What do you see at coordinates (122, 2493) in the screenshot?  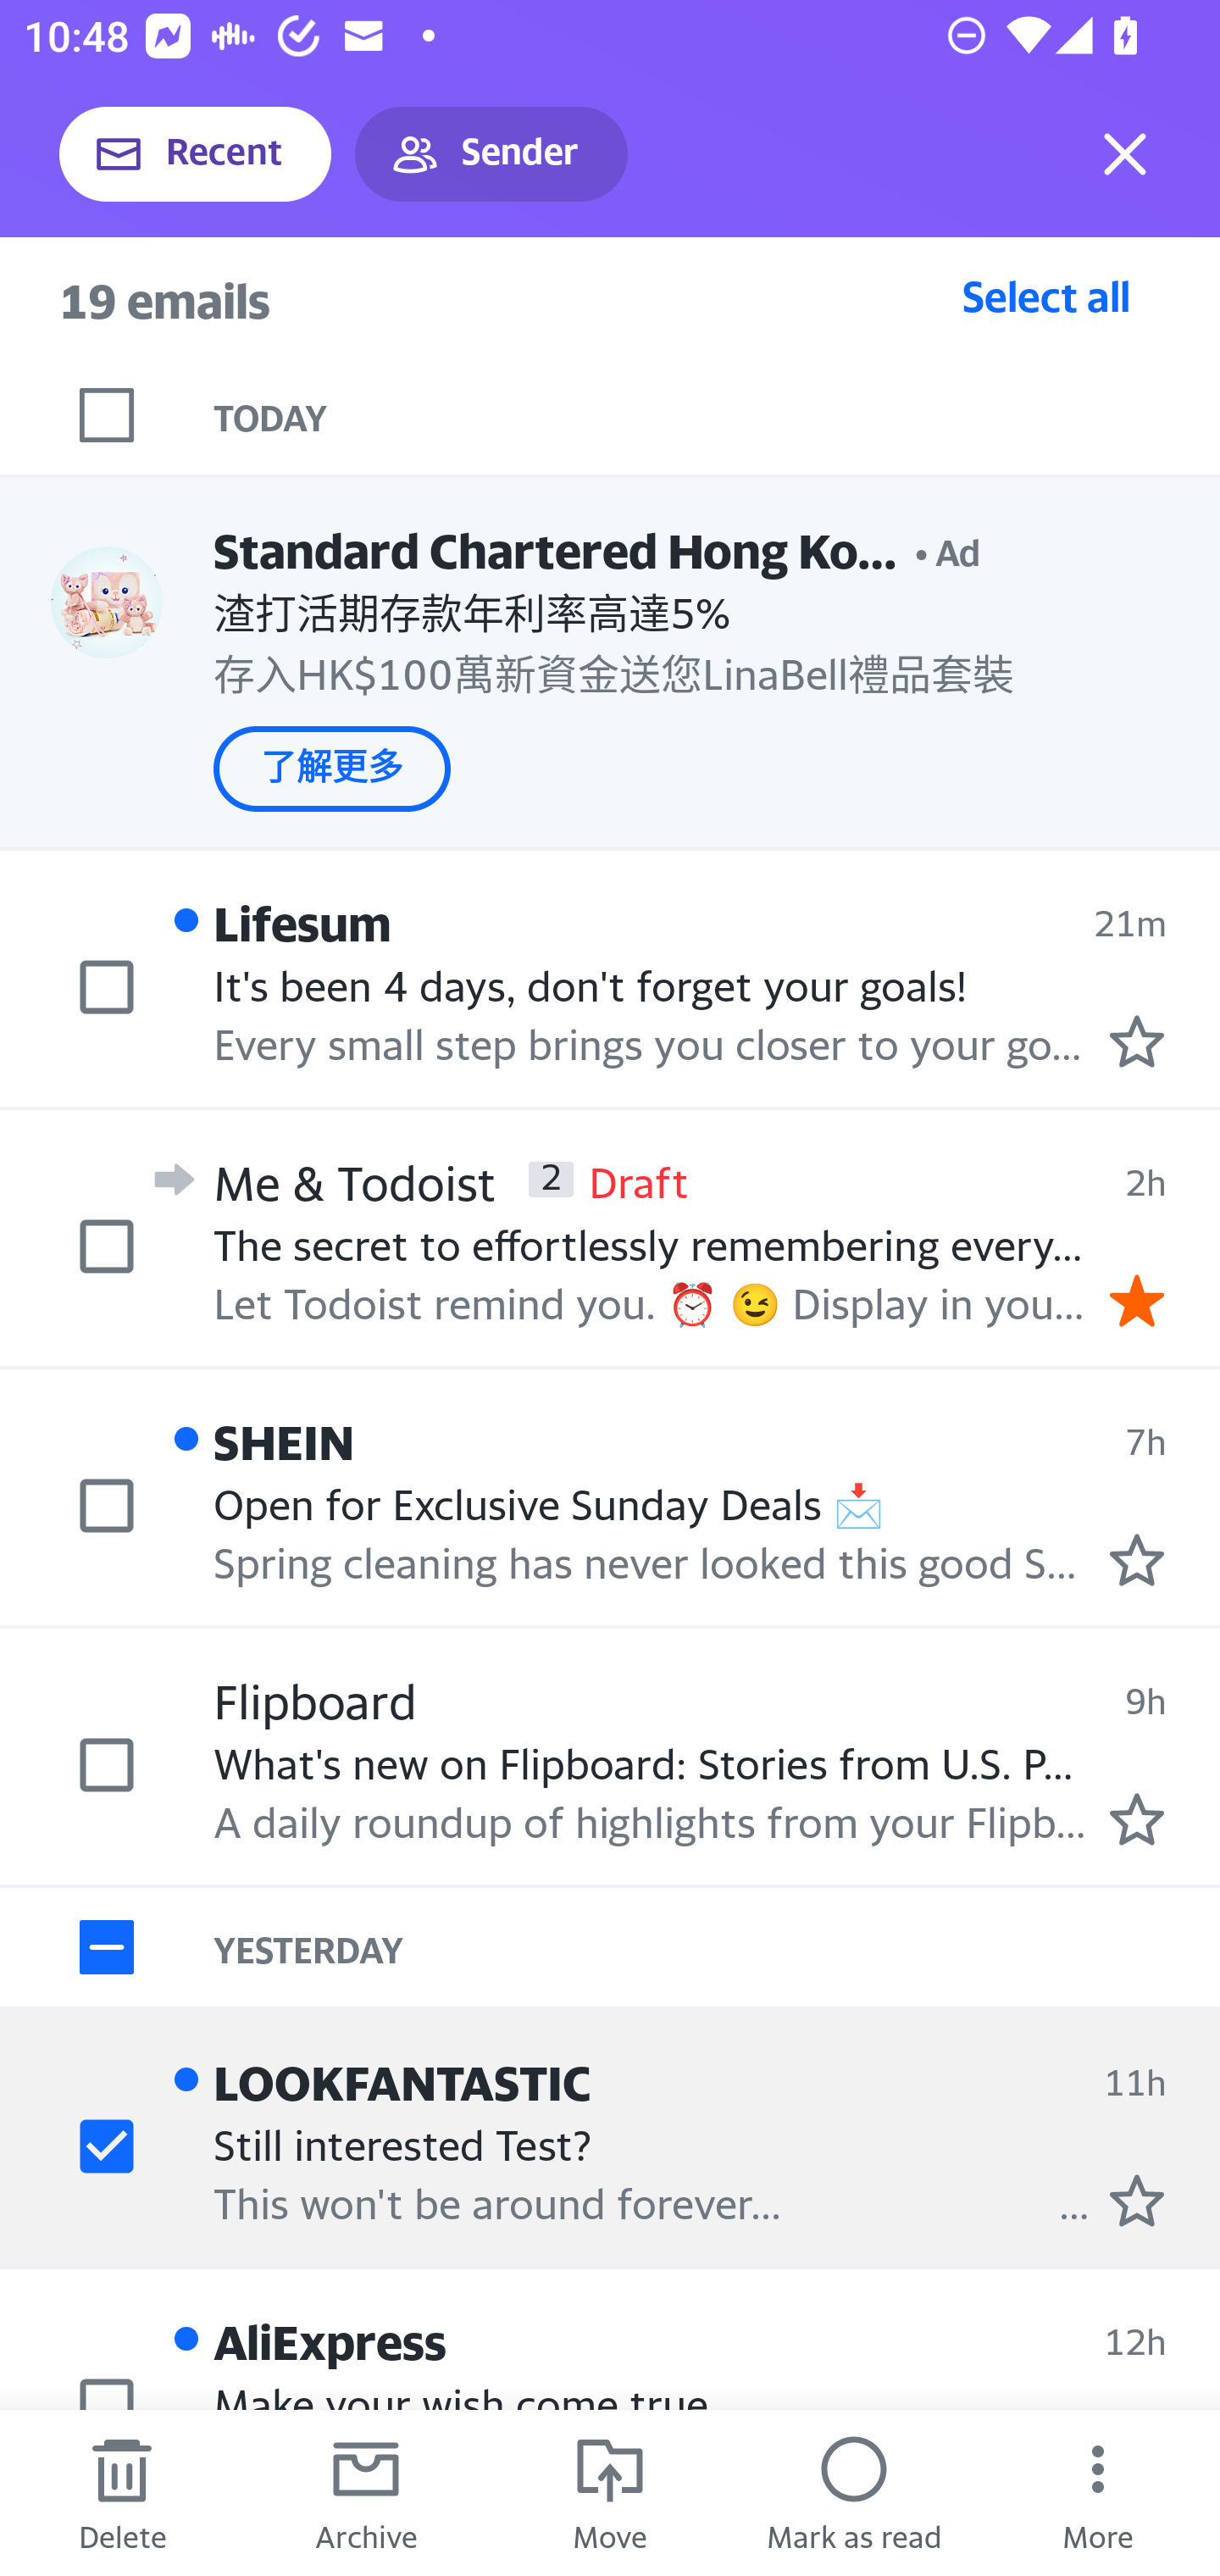 I see `Delete` at bounding box center [122, 2493].